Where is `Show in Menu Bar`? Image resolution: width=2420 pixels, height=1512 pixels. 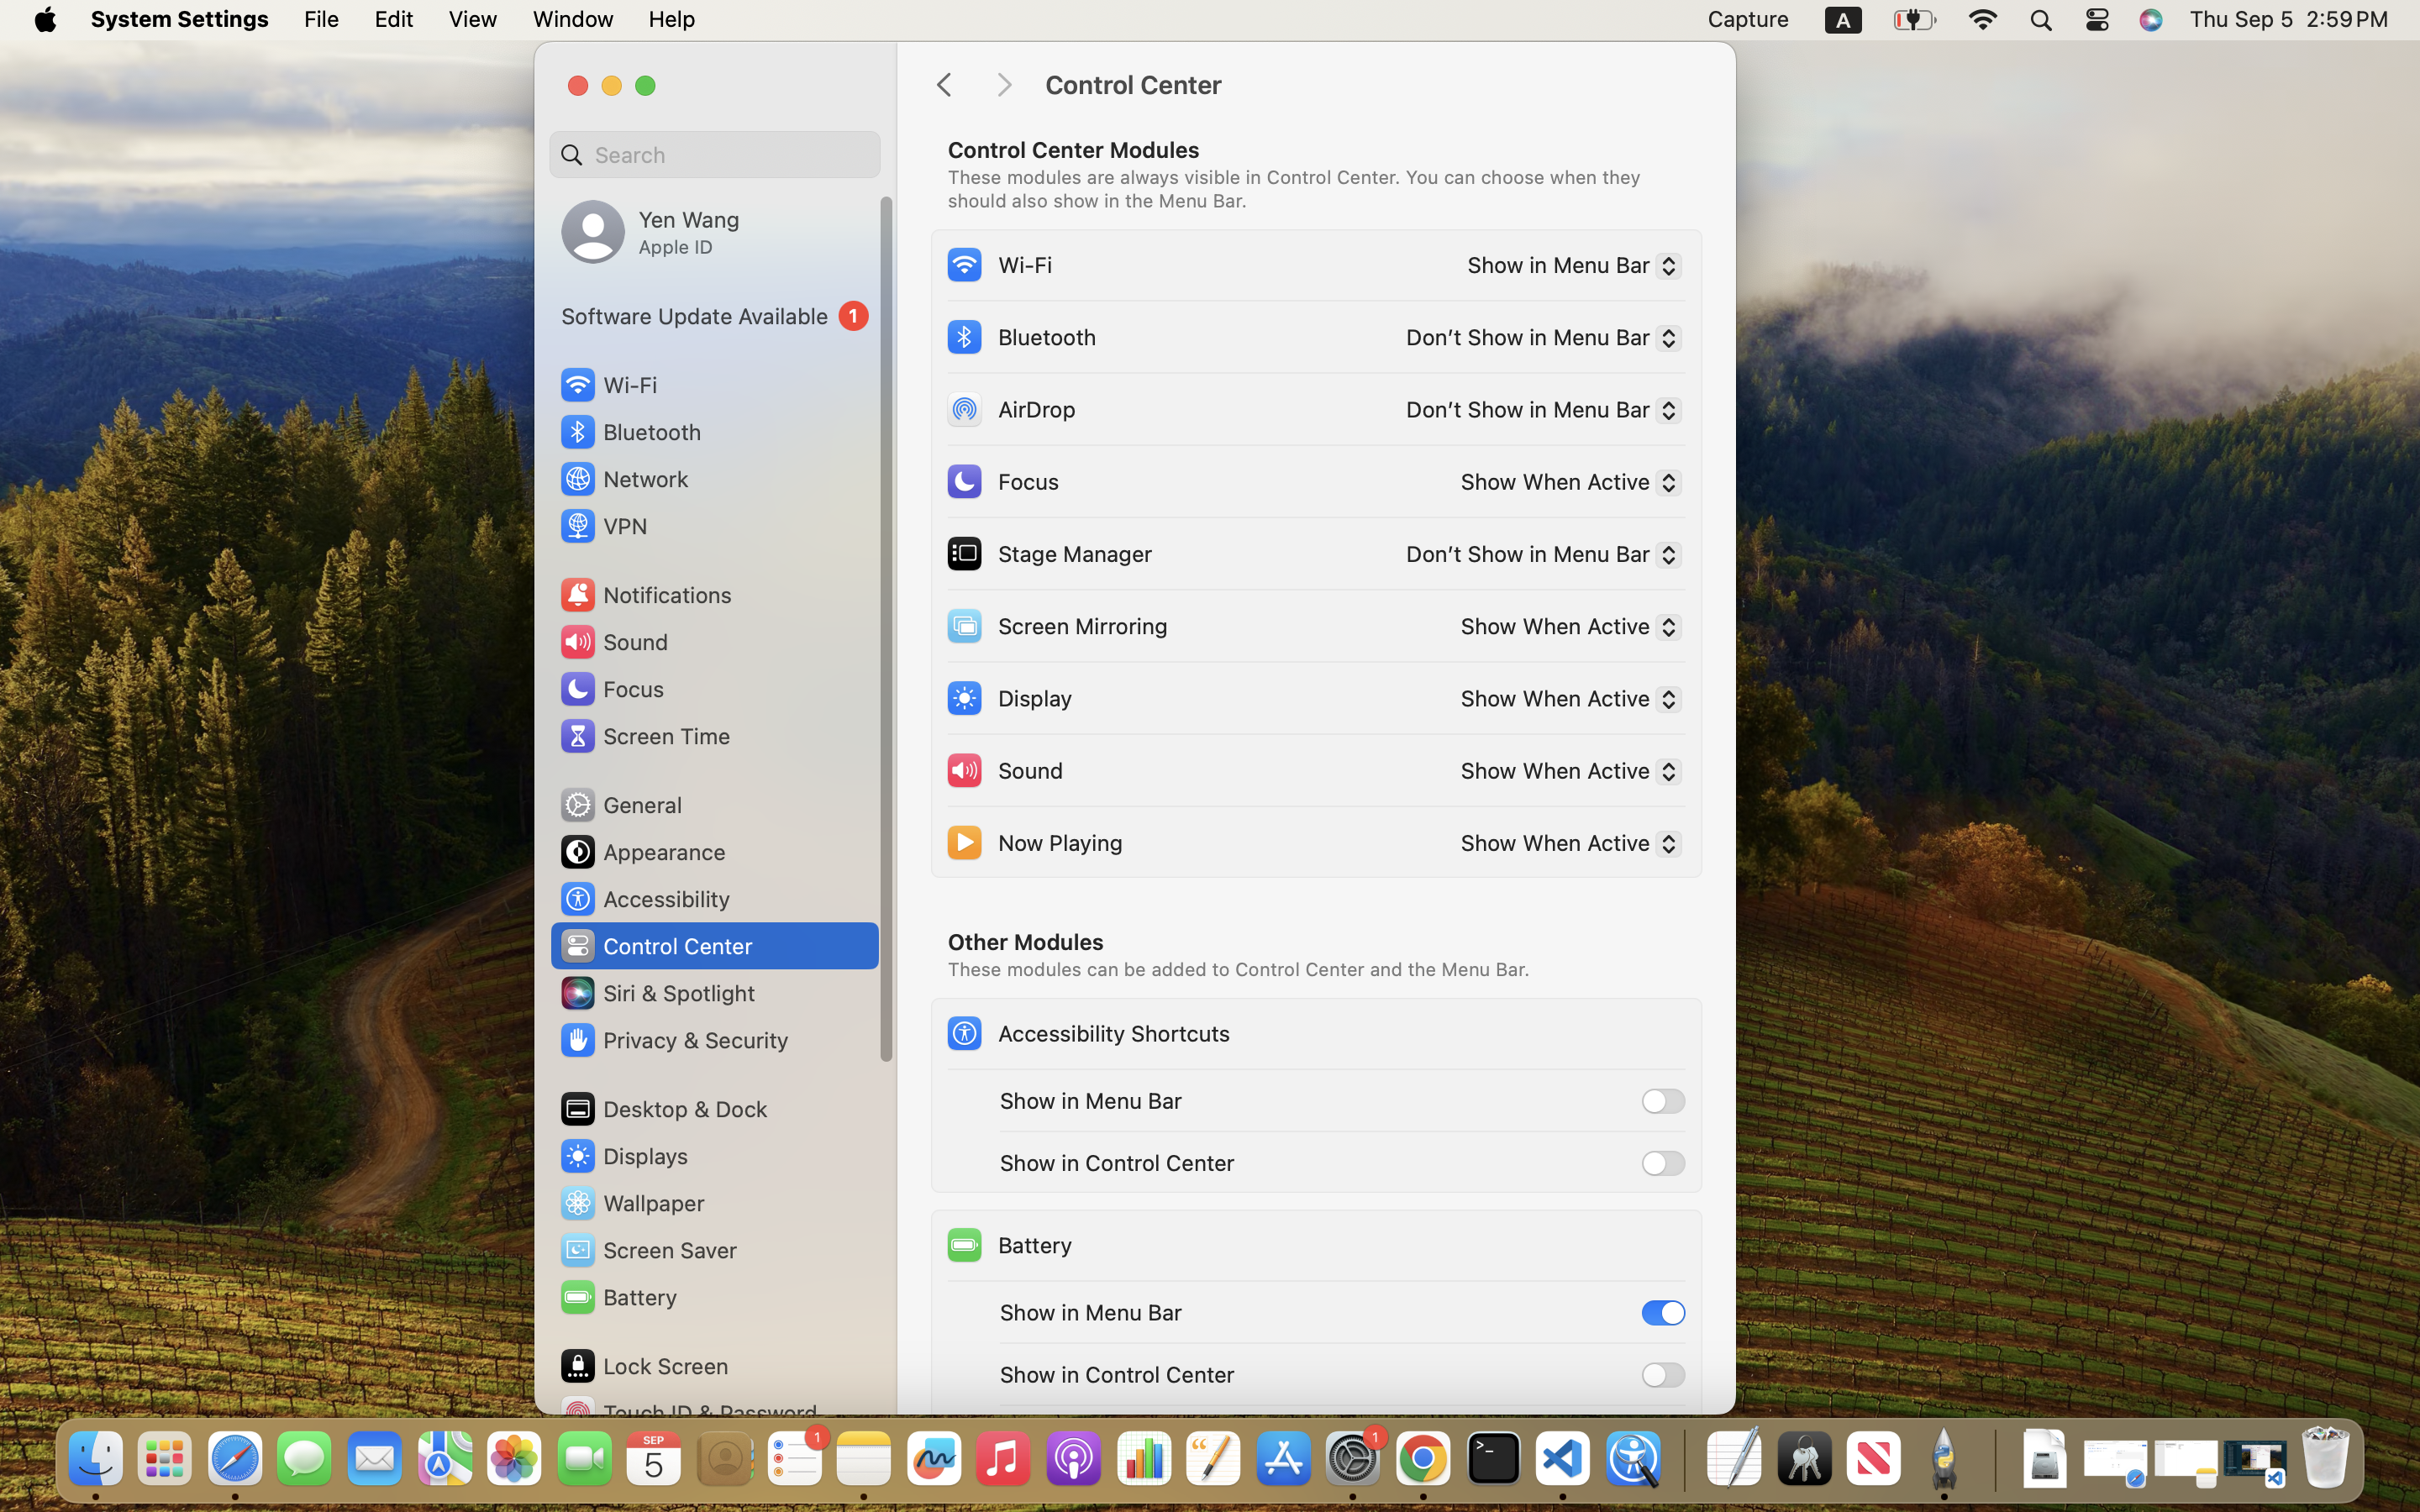 Show in Menu Bar is located at coordinates (1092, 1100).